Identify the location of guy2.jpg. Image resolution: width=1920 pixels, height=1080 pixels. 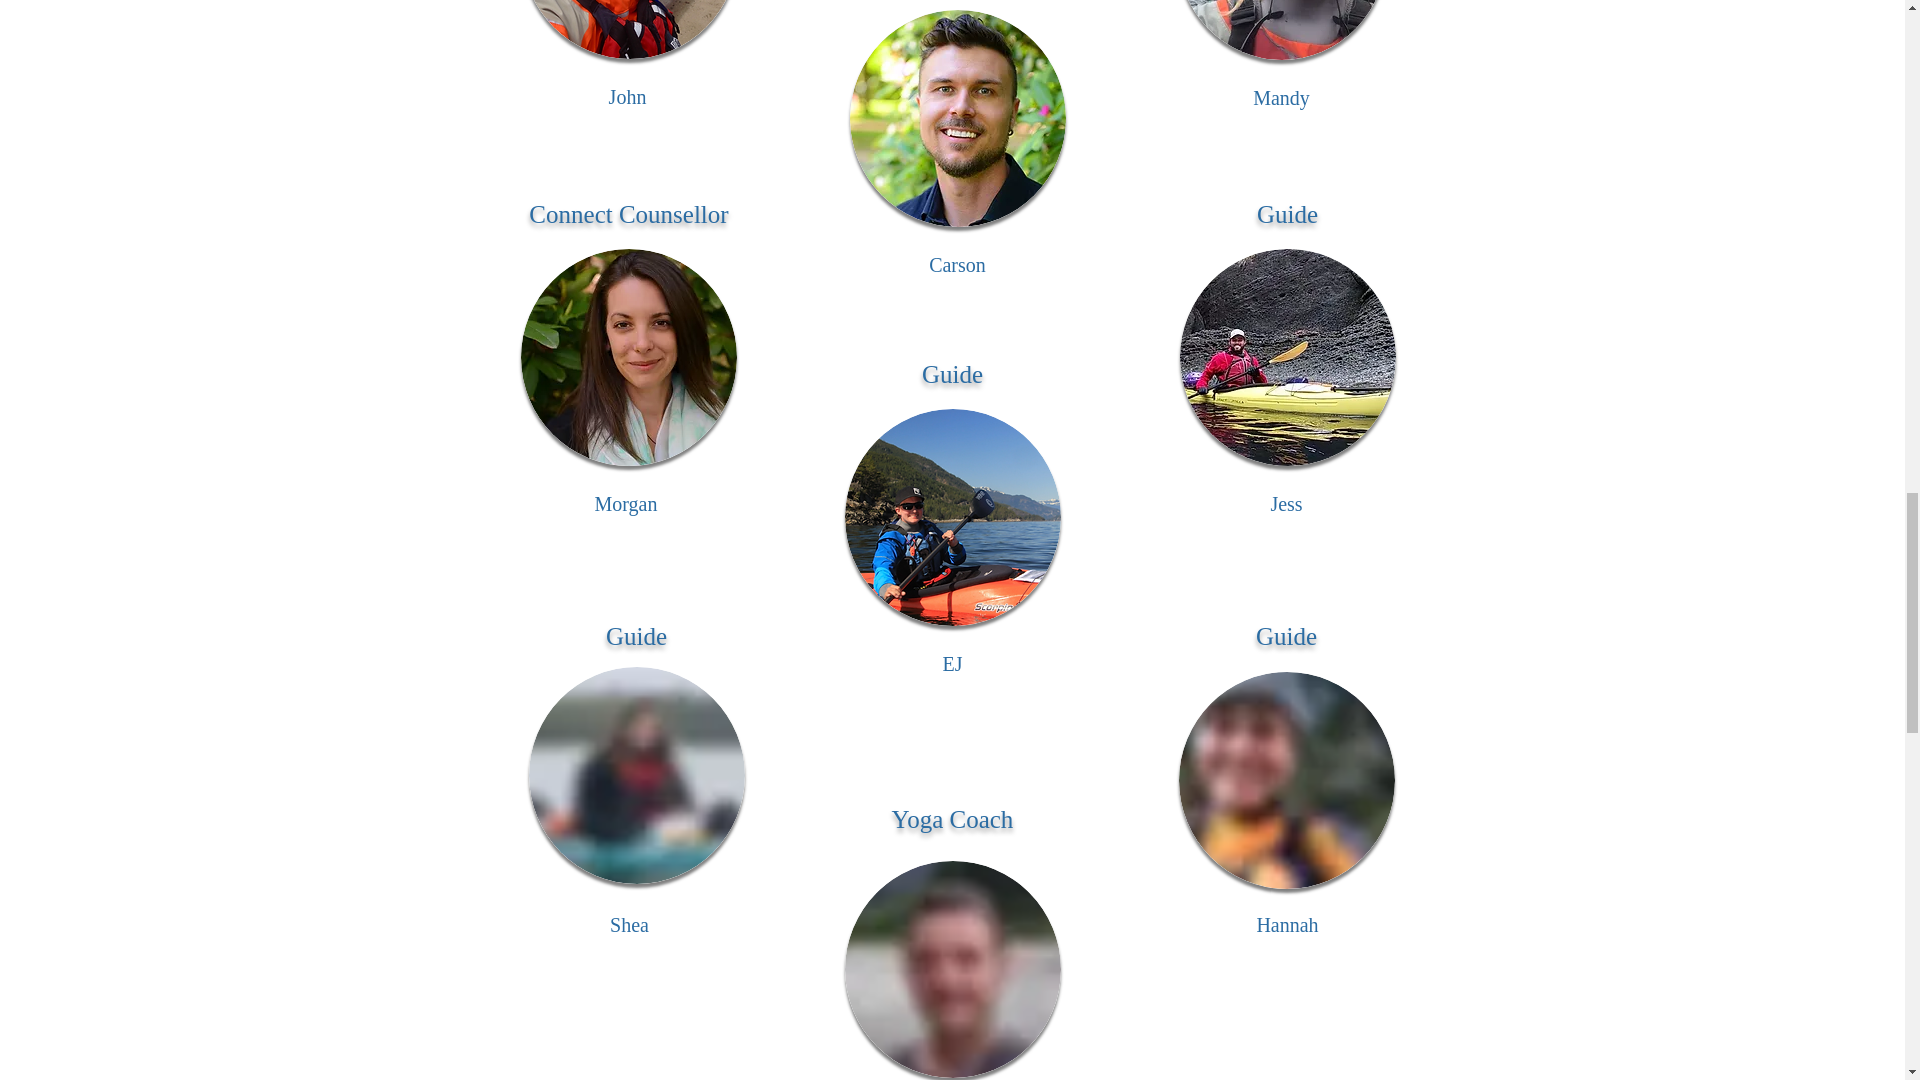
(630, 30).